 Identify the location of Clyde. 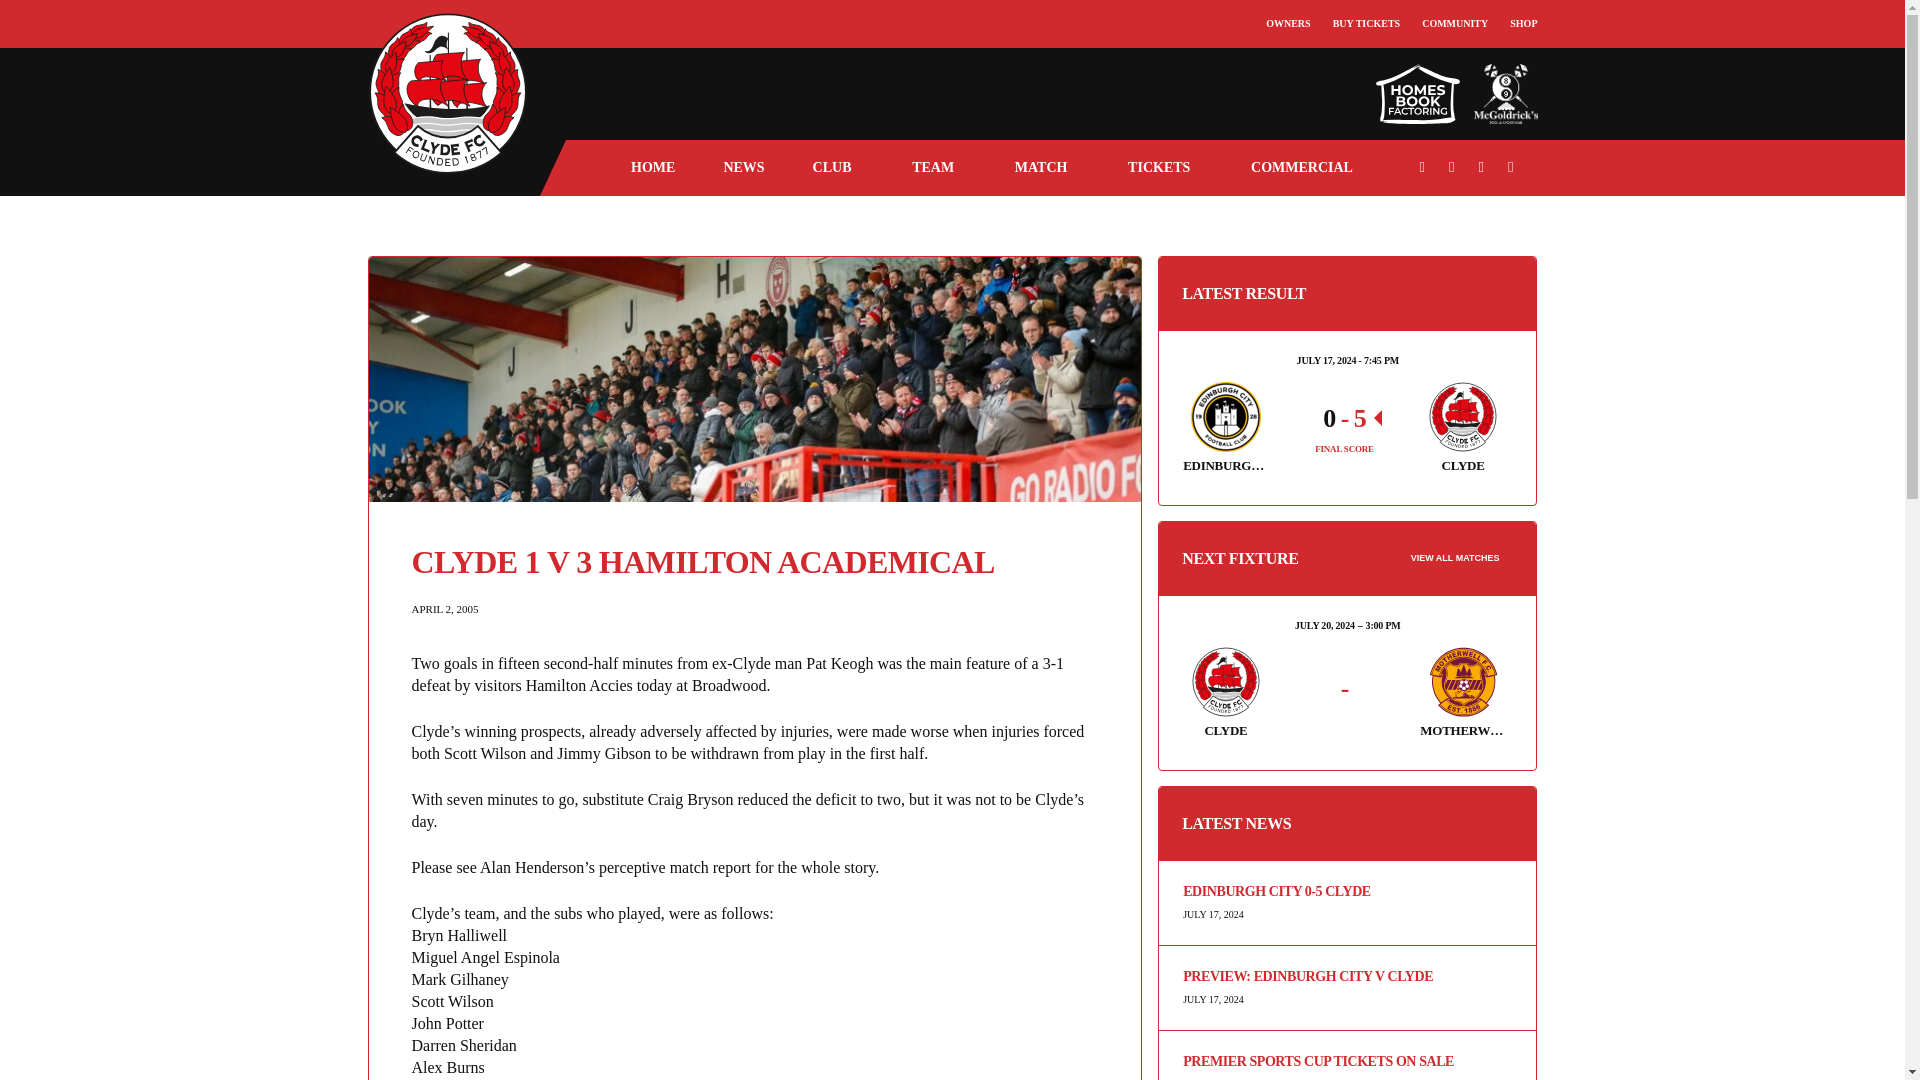
(1226, 682).